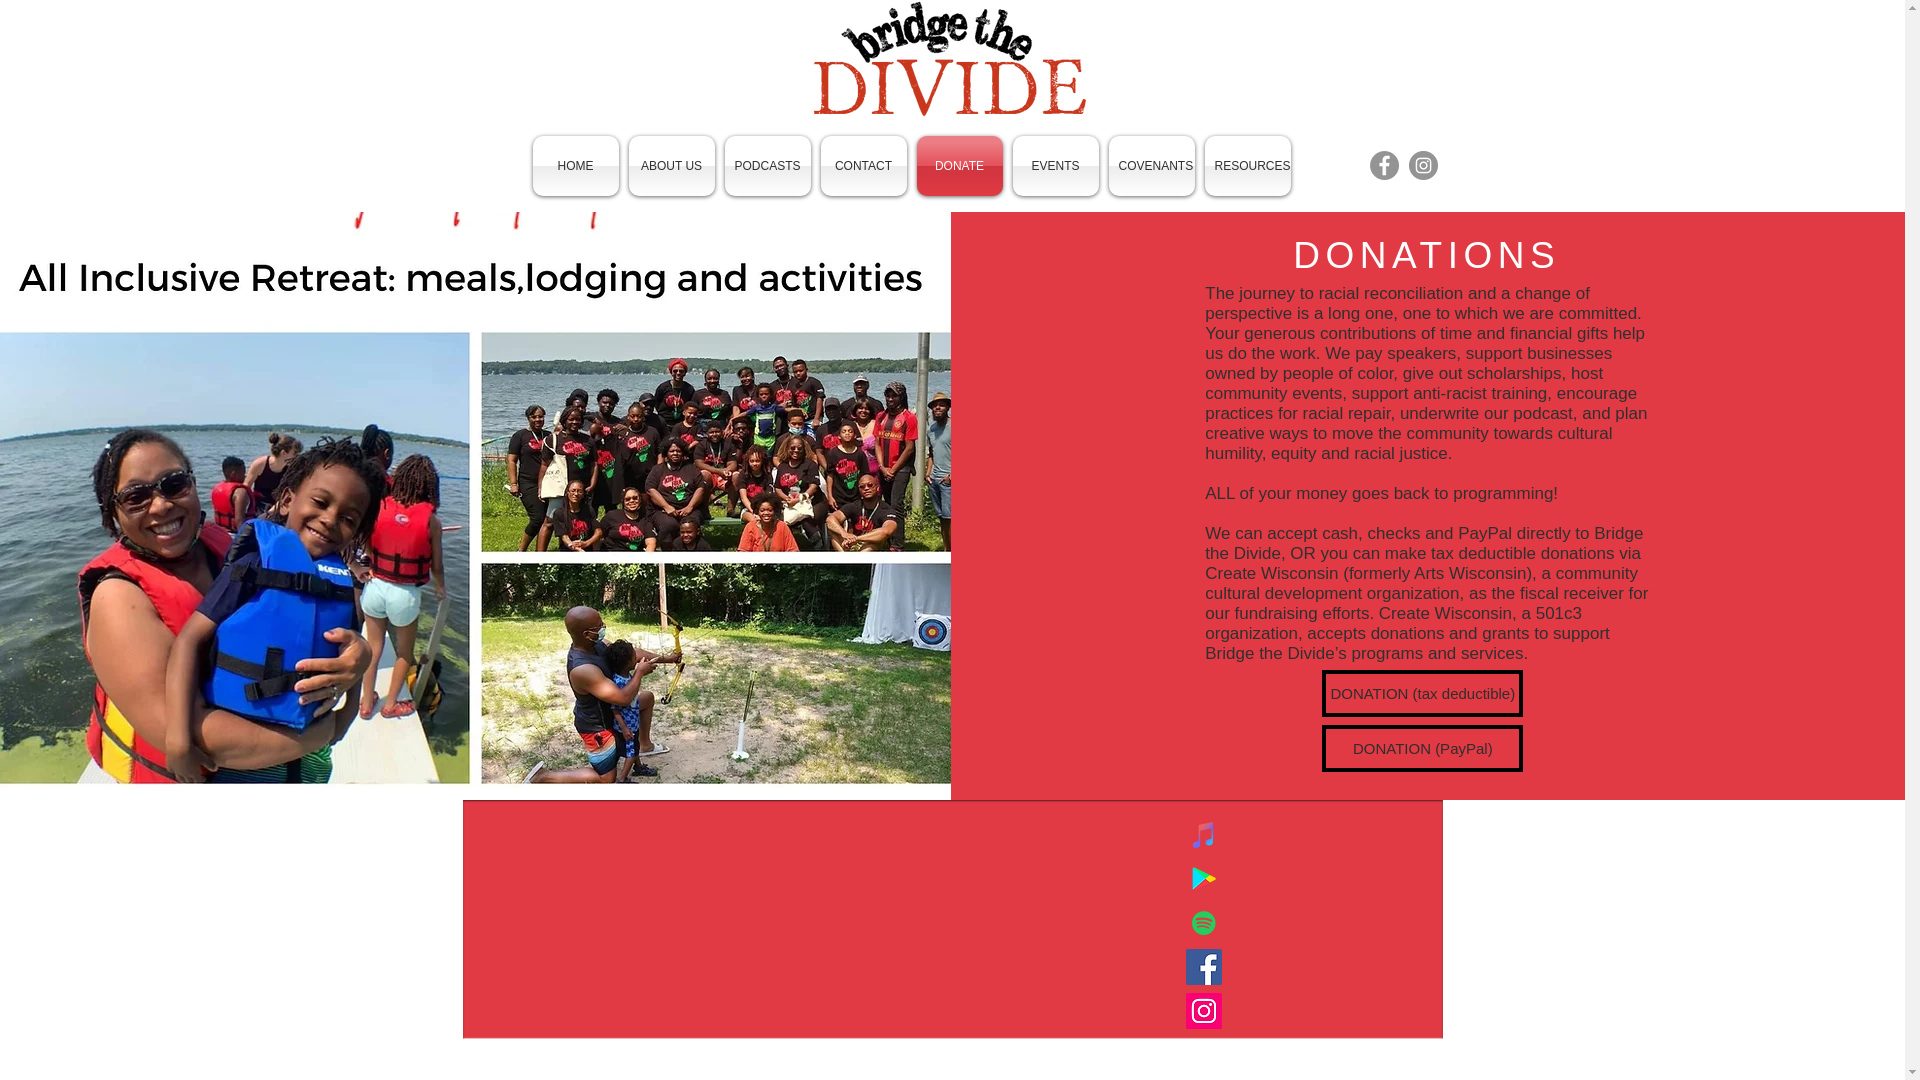 The height and width of the screenshot is (1080, 1920). Describe the element at coordinates (1152, 166) in the screenshot. I see `COVENANTS` at that location.